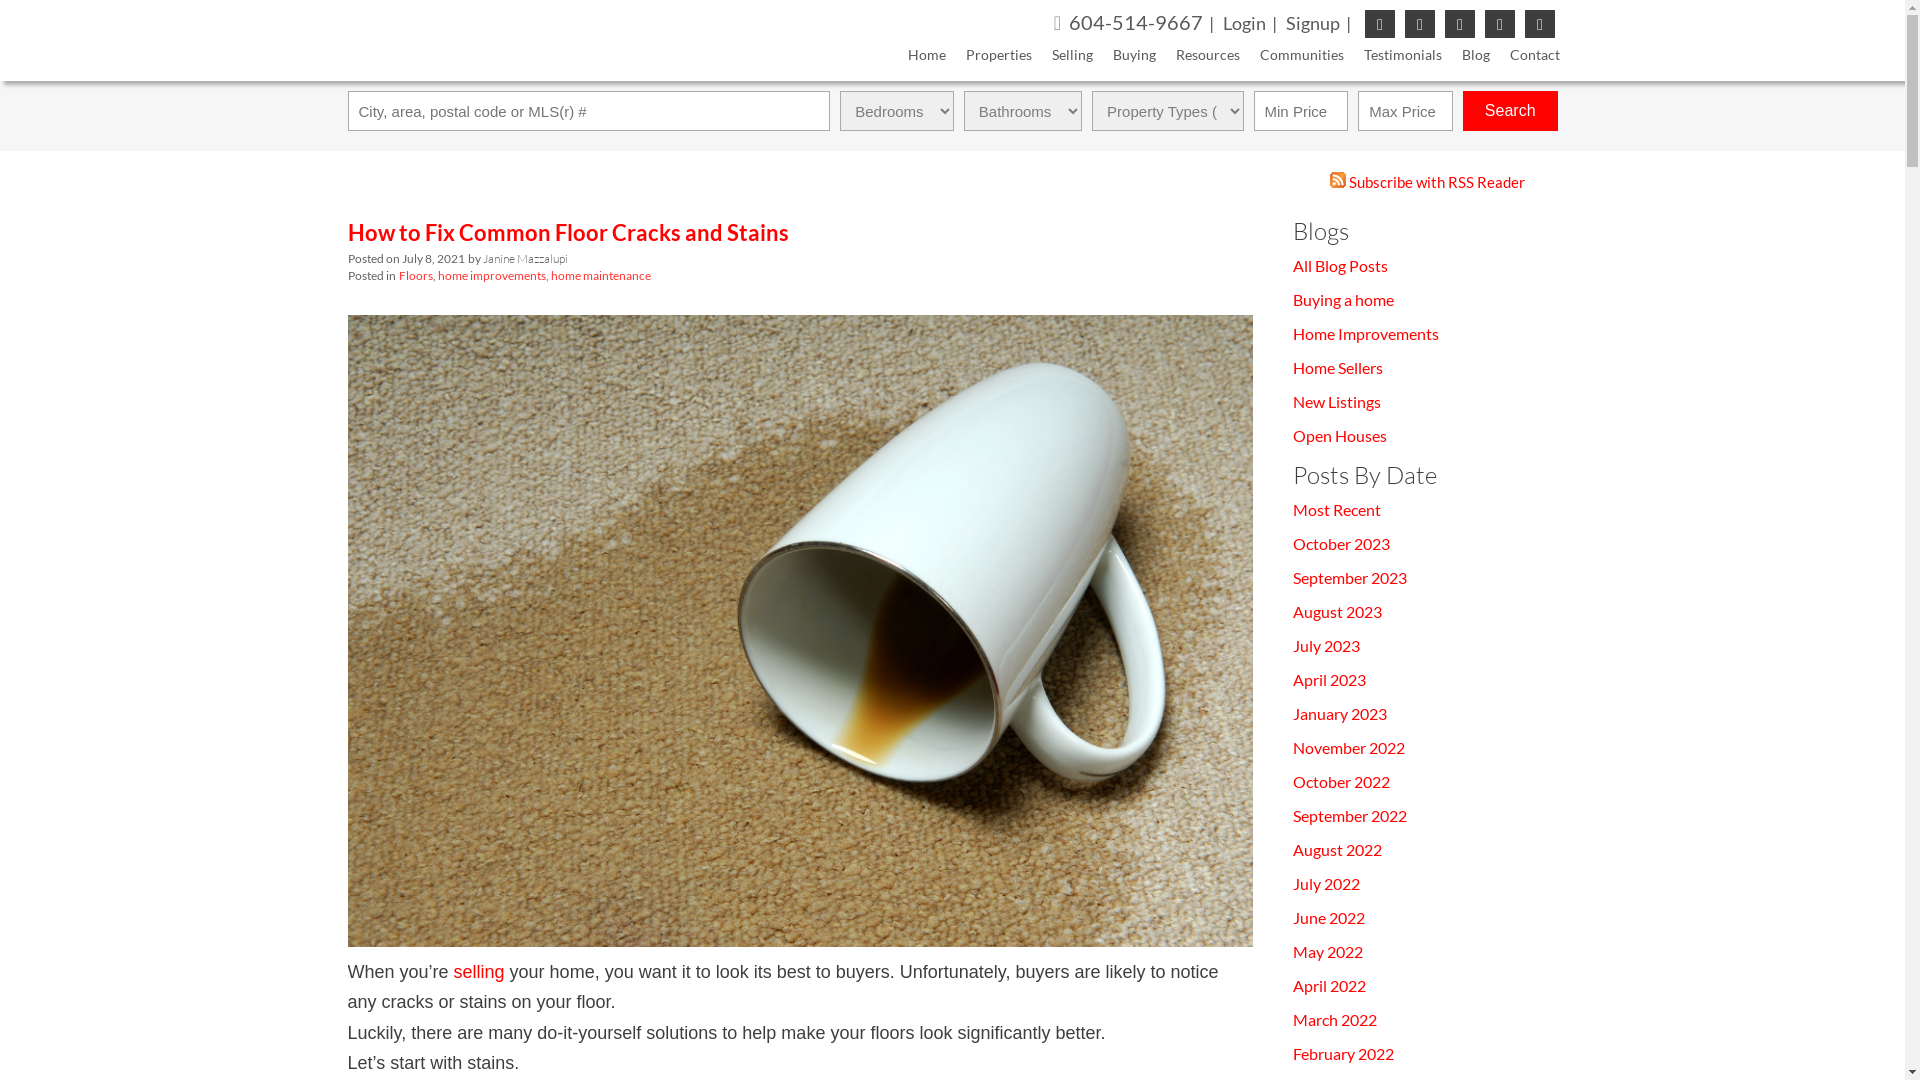  What do you see at coordinates (1124, 58) in the screenshot?
I see `Buying` at bounding box center [1124, 58].